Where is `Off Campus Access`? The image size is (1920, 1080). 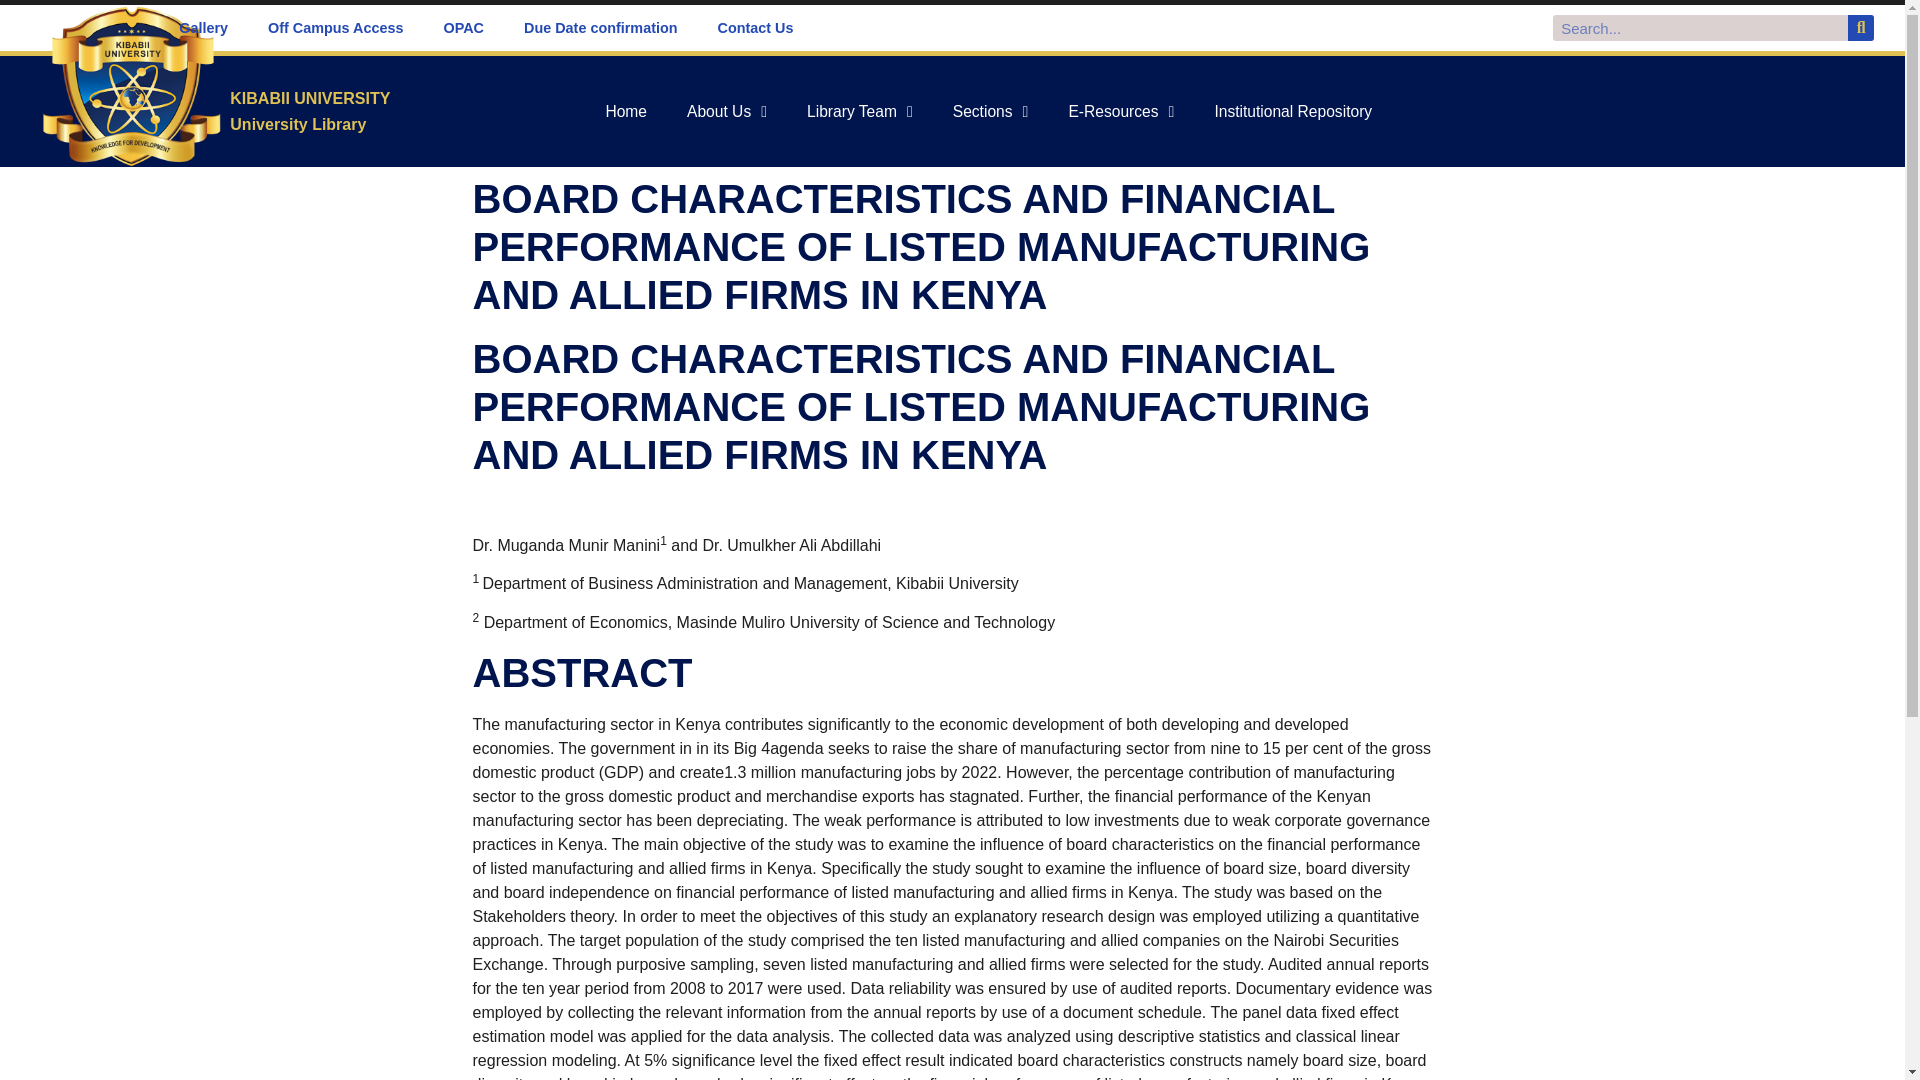 Off Campus Access is located at coordinates (334, 28).